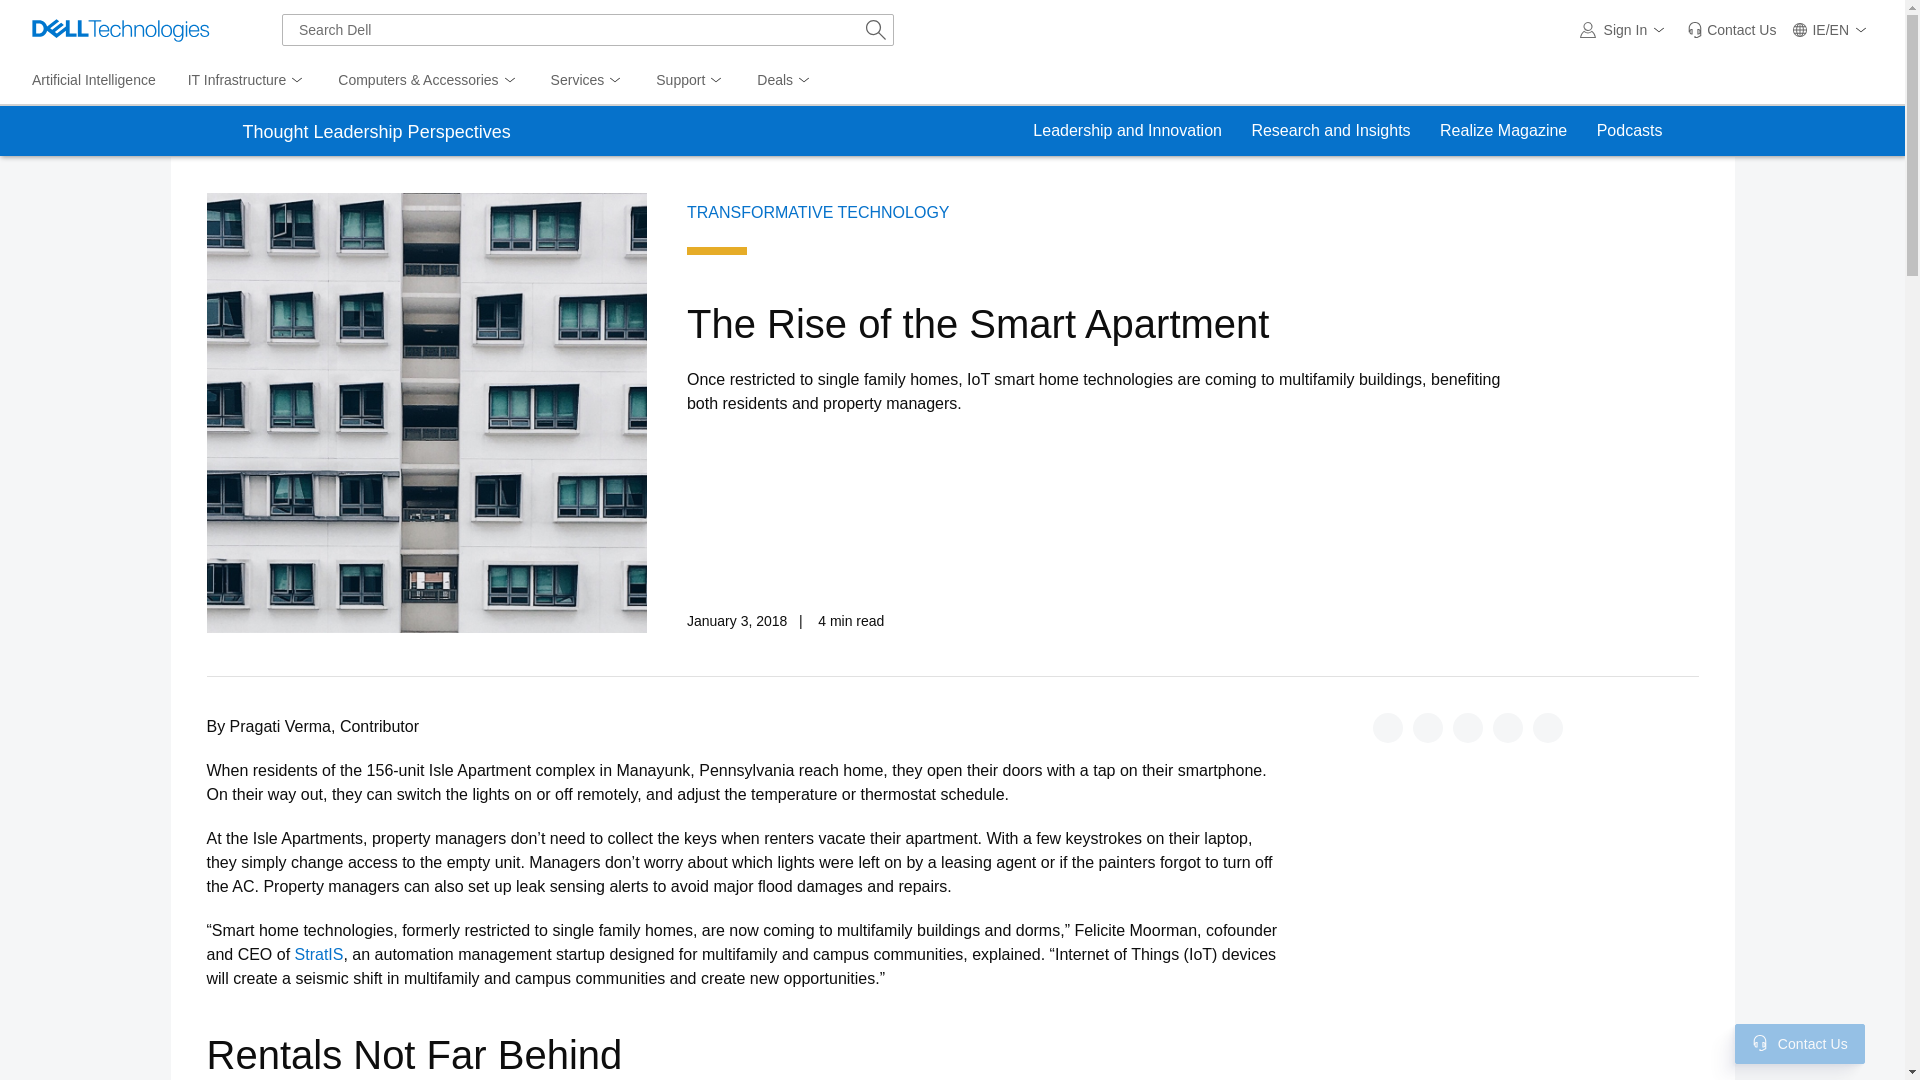  Describe the element at coordinates (1760, 1042) in the screenshot. I see `Contact Us` at that location.